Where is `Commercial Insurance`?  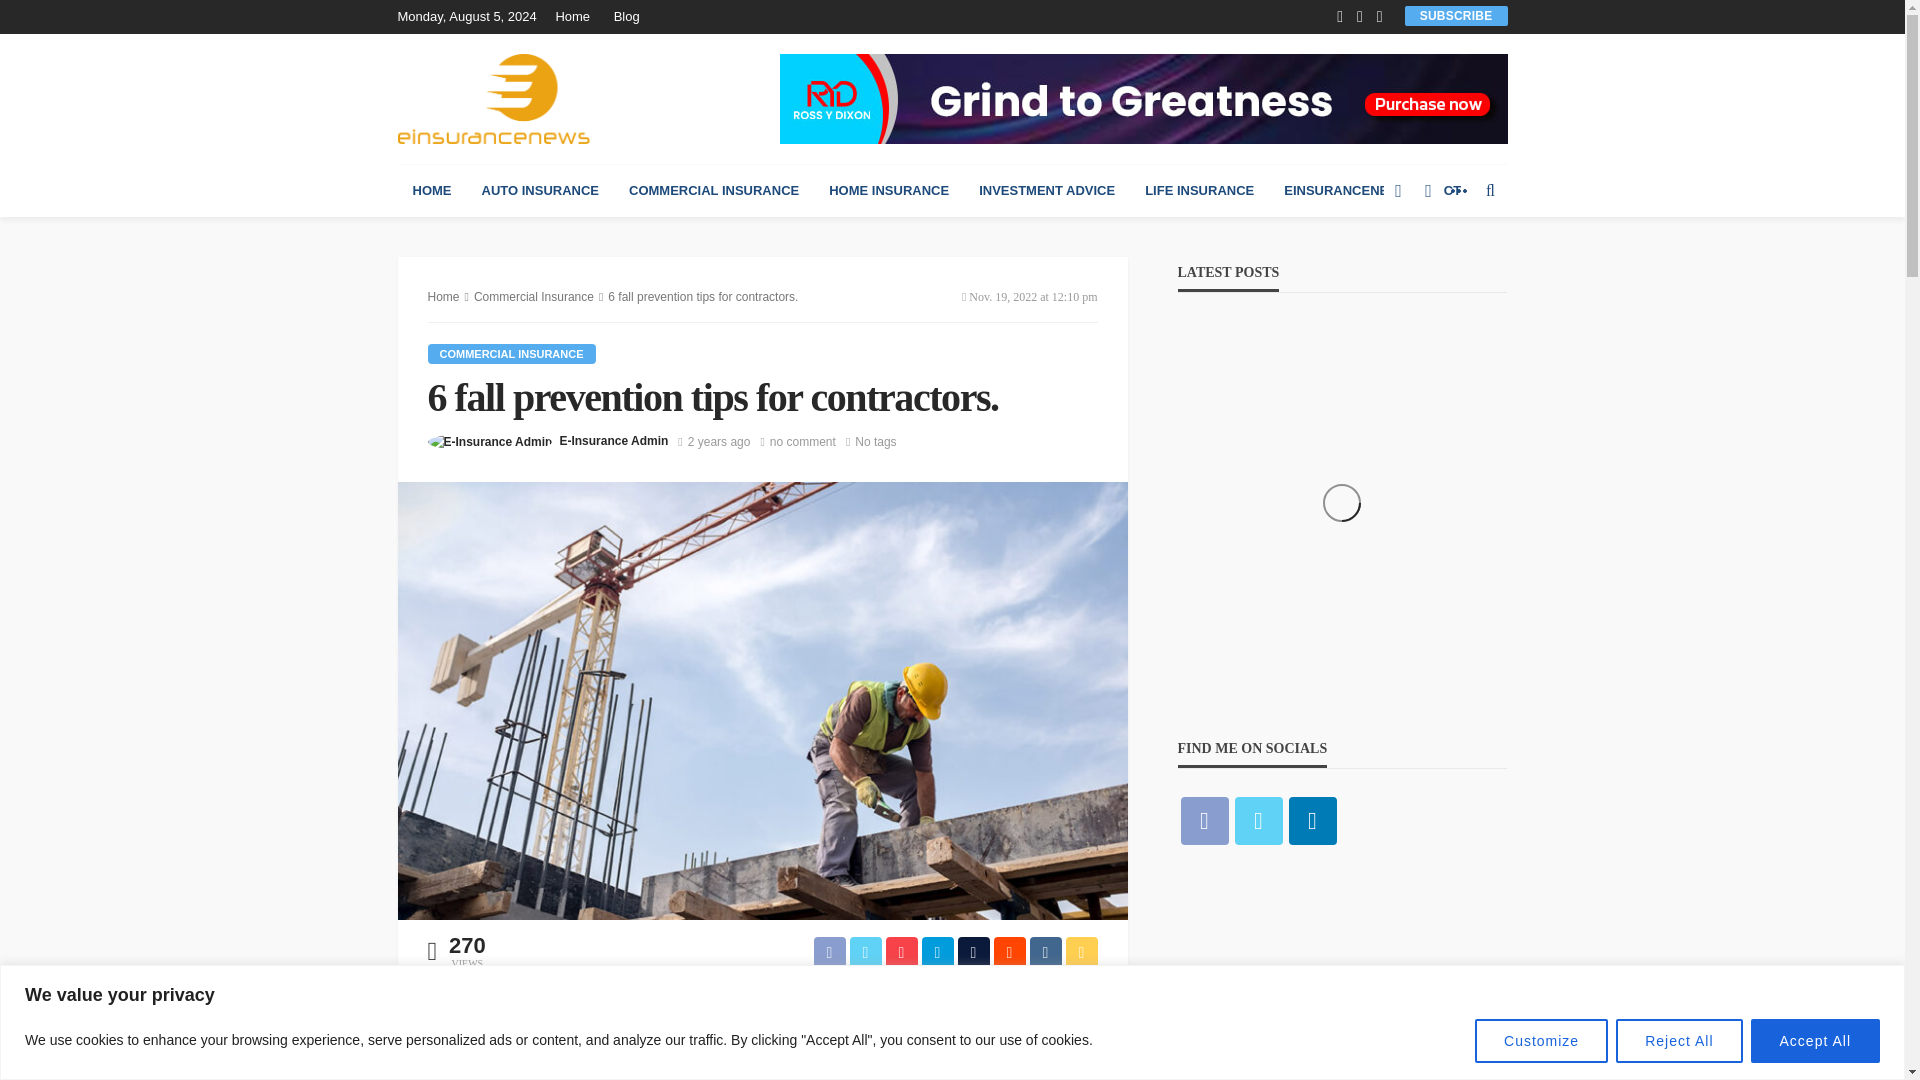 Commercial Insurance is located at coordinates (512, 354).